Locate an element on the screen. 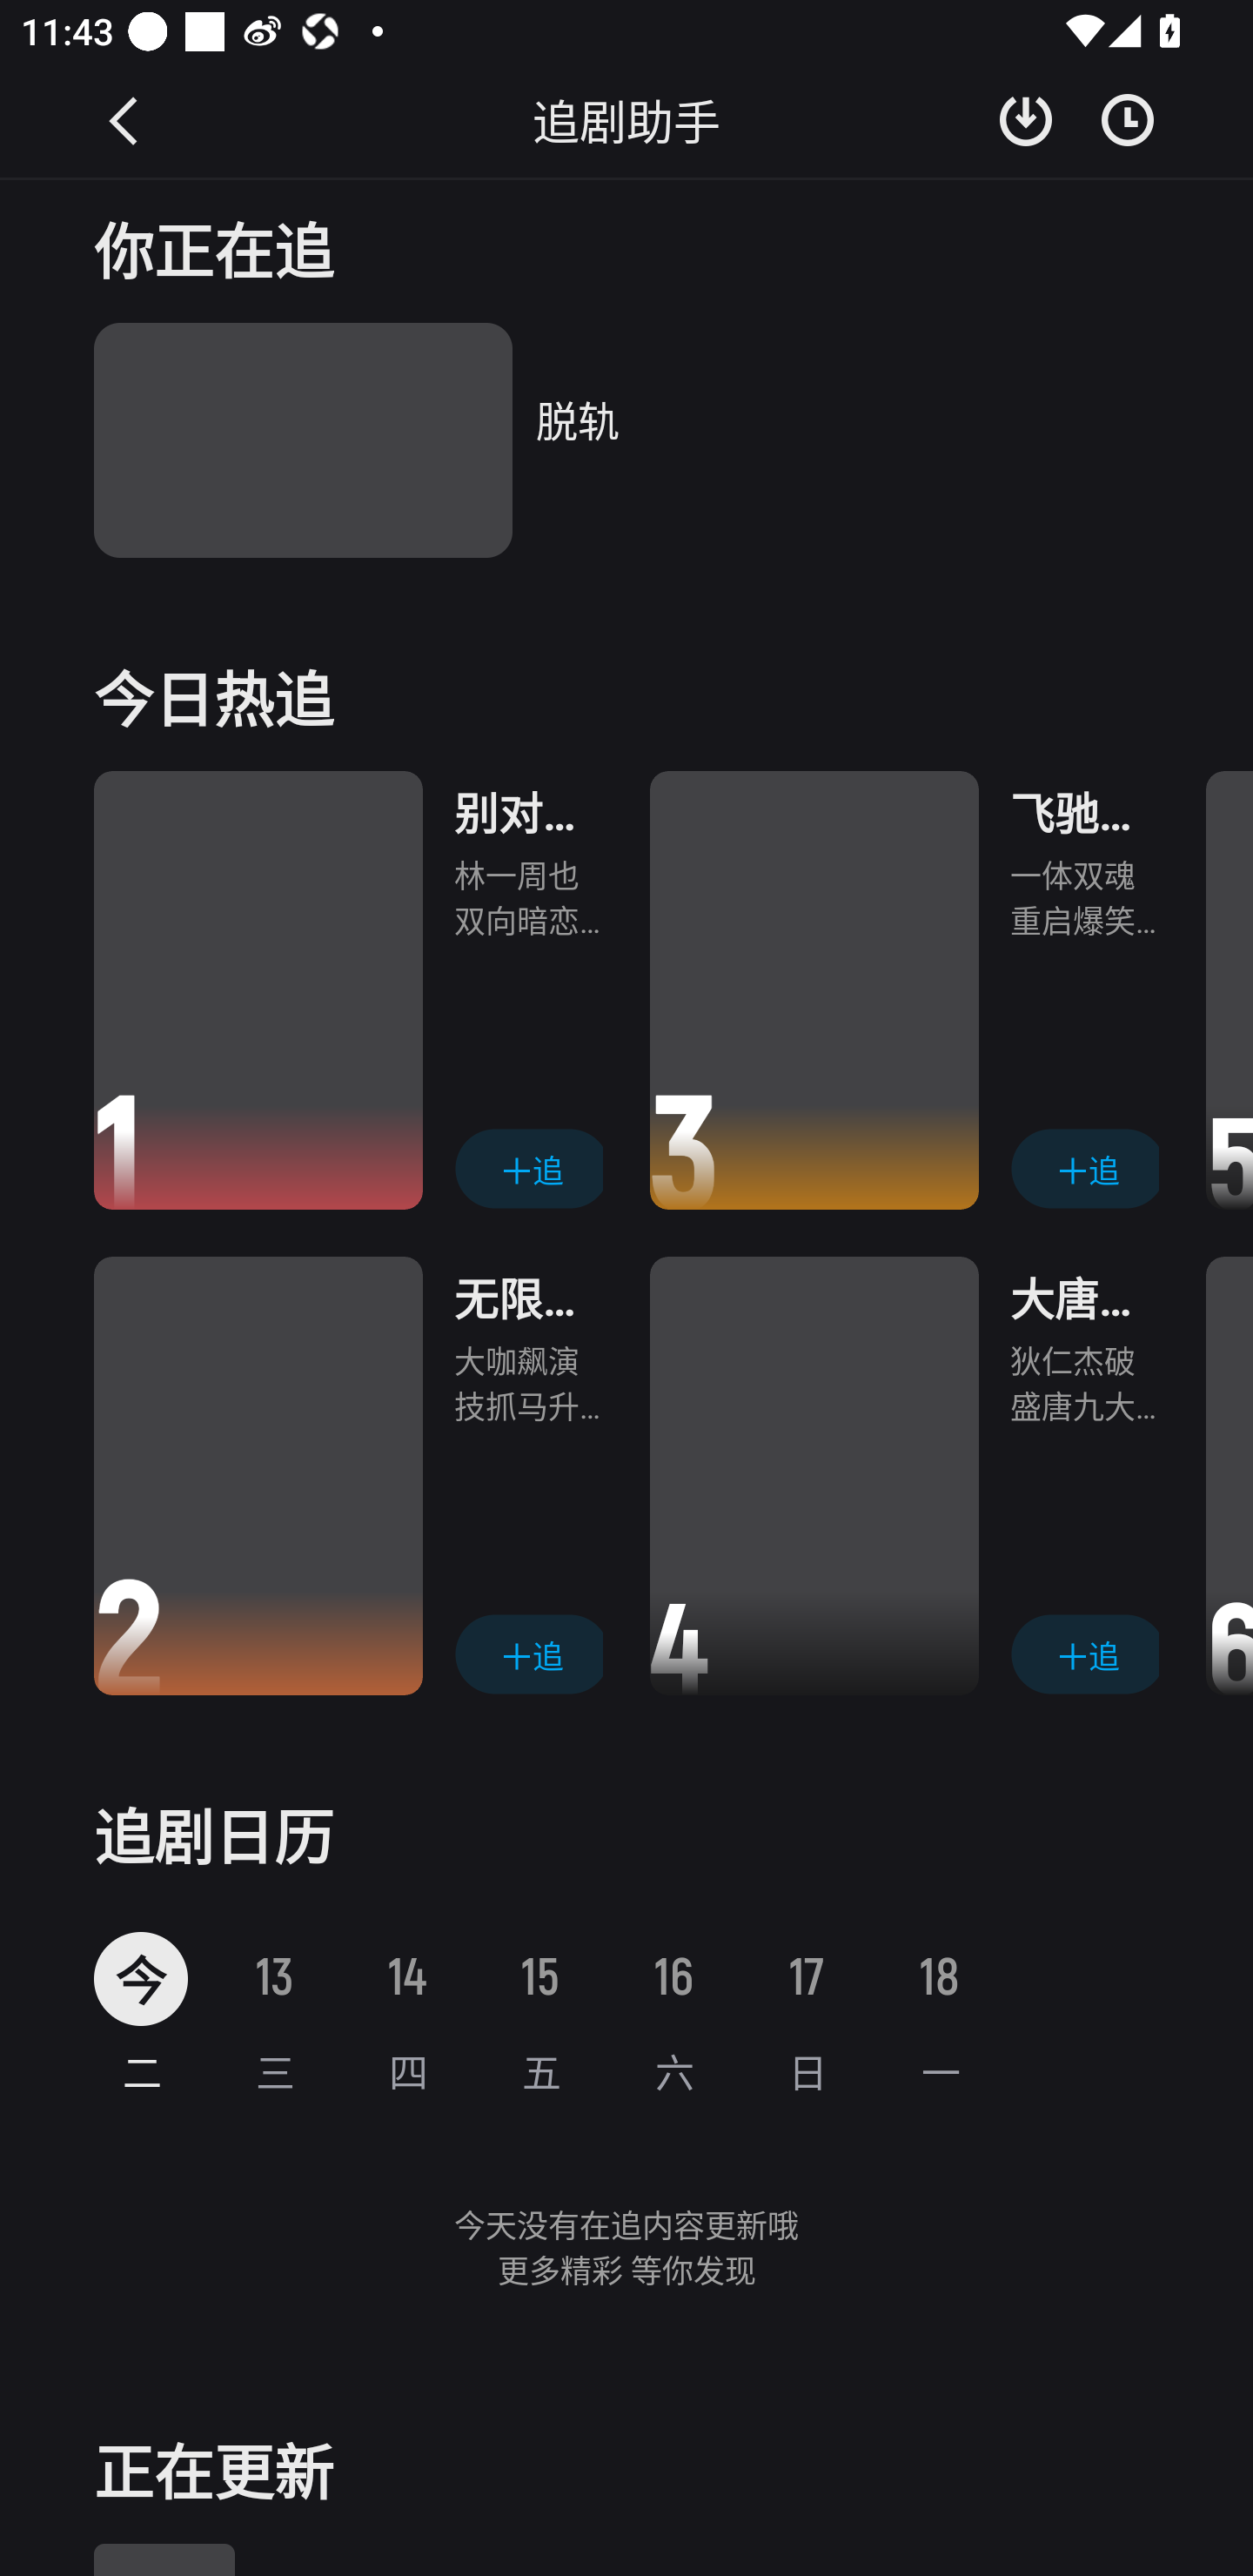 Image resolution: width=1253 pixels, height=2576 pixels. 追 is located at coordinates (527, 1654).